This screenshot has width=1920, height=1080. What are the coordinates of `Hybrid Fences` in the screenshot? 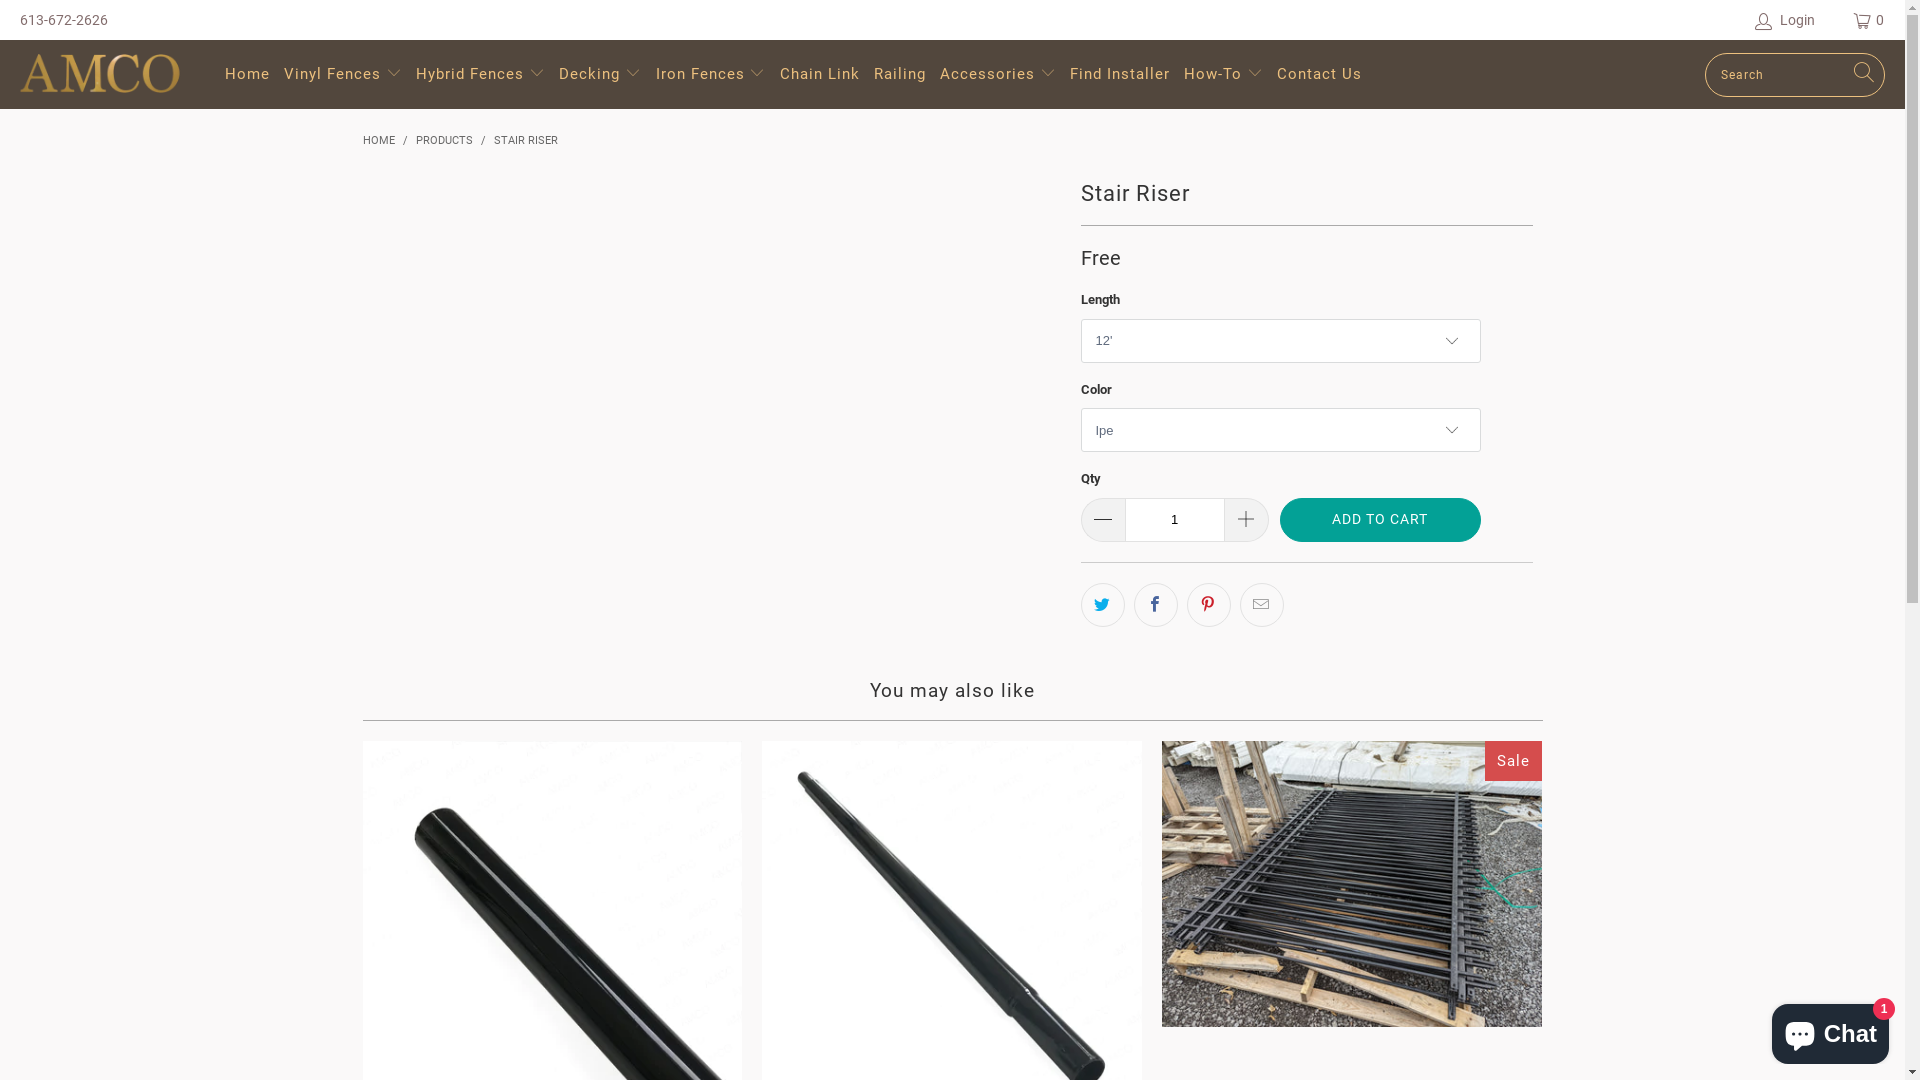 It's located at (480, 74).